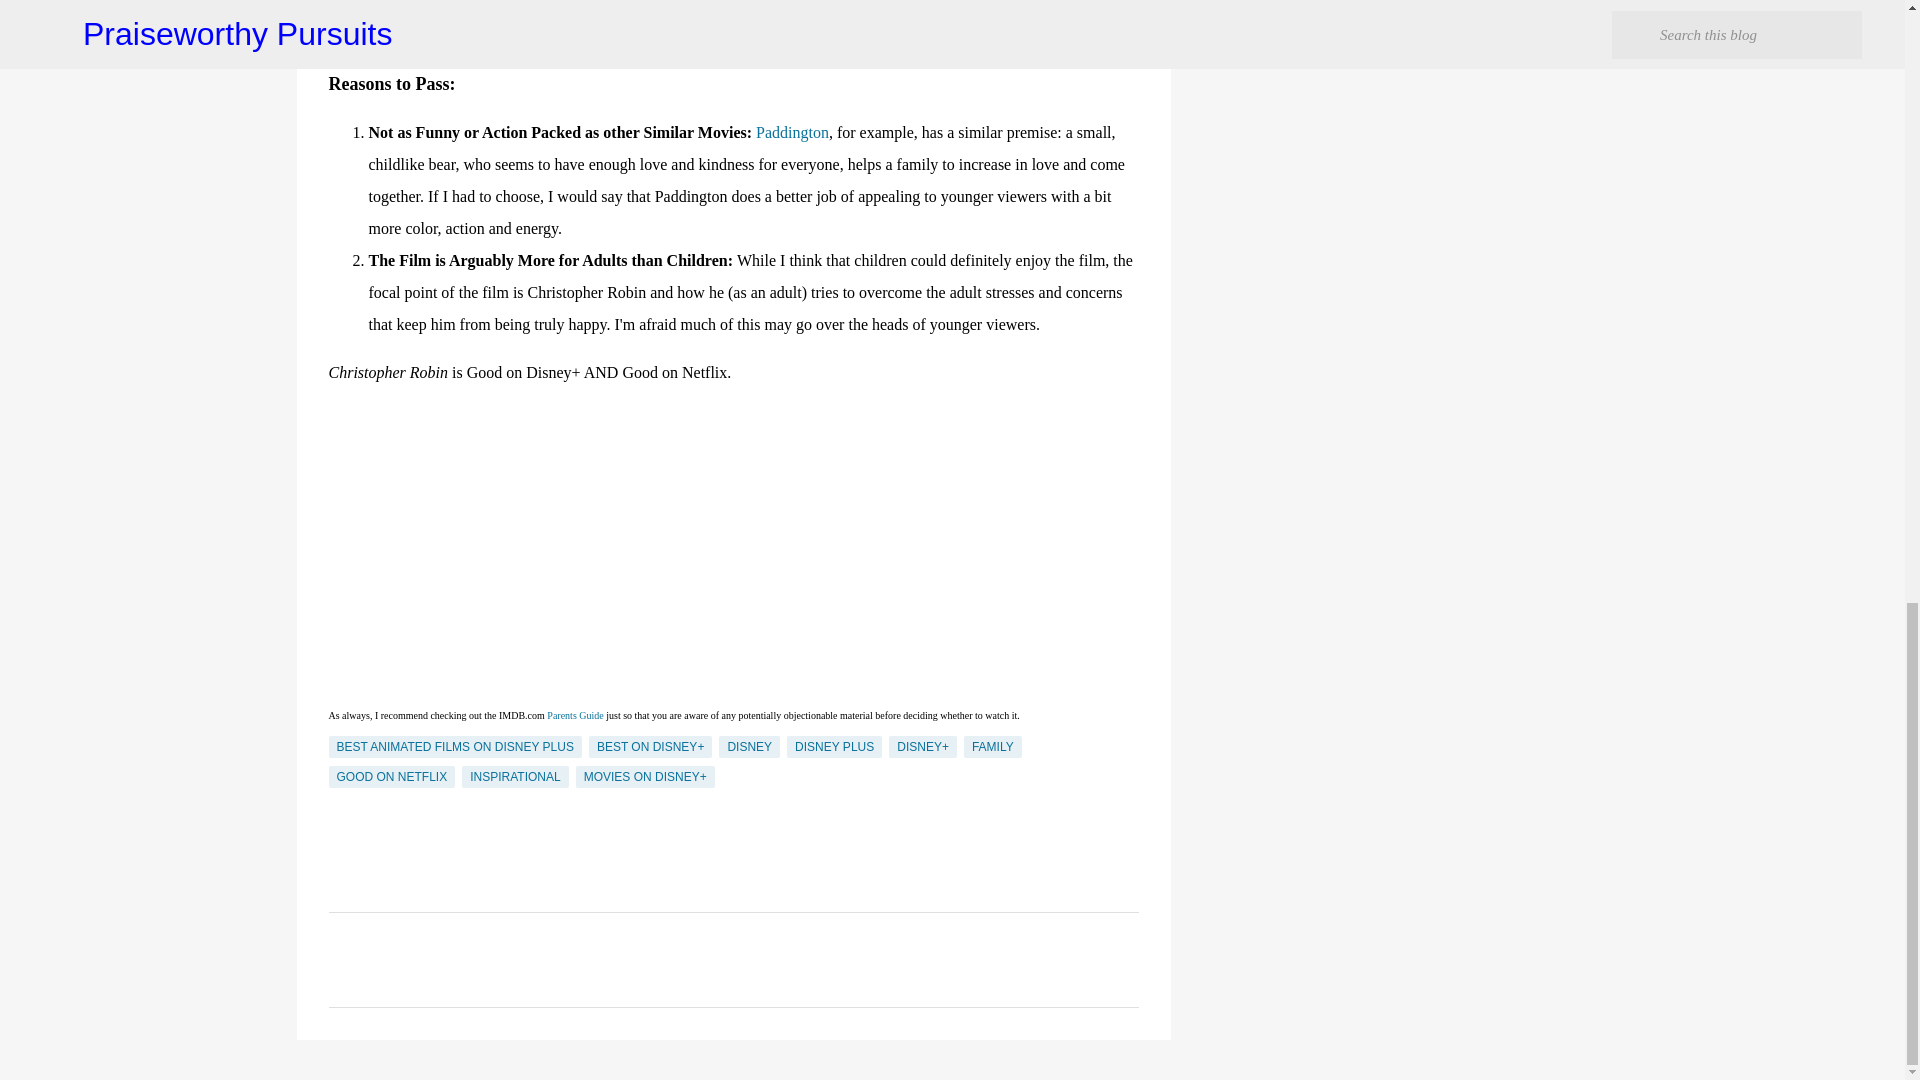 The height and width of the screenshot is (1080, 1920). What do you see at coordinates (532, 6) in the screenshot?
I see `childlike` at bounding box center [532, 6].